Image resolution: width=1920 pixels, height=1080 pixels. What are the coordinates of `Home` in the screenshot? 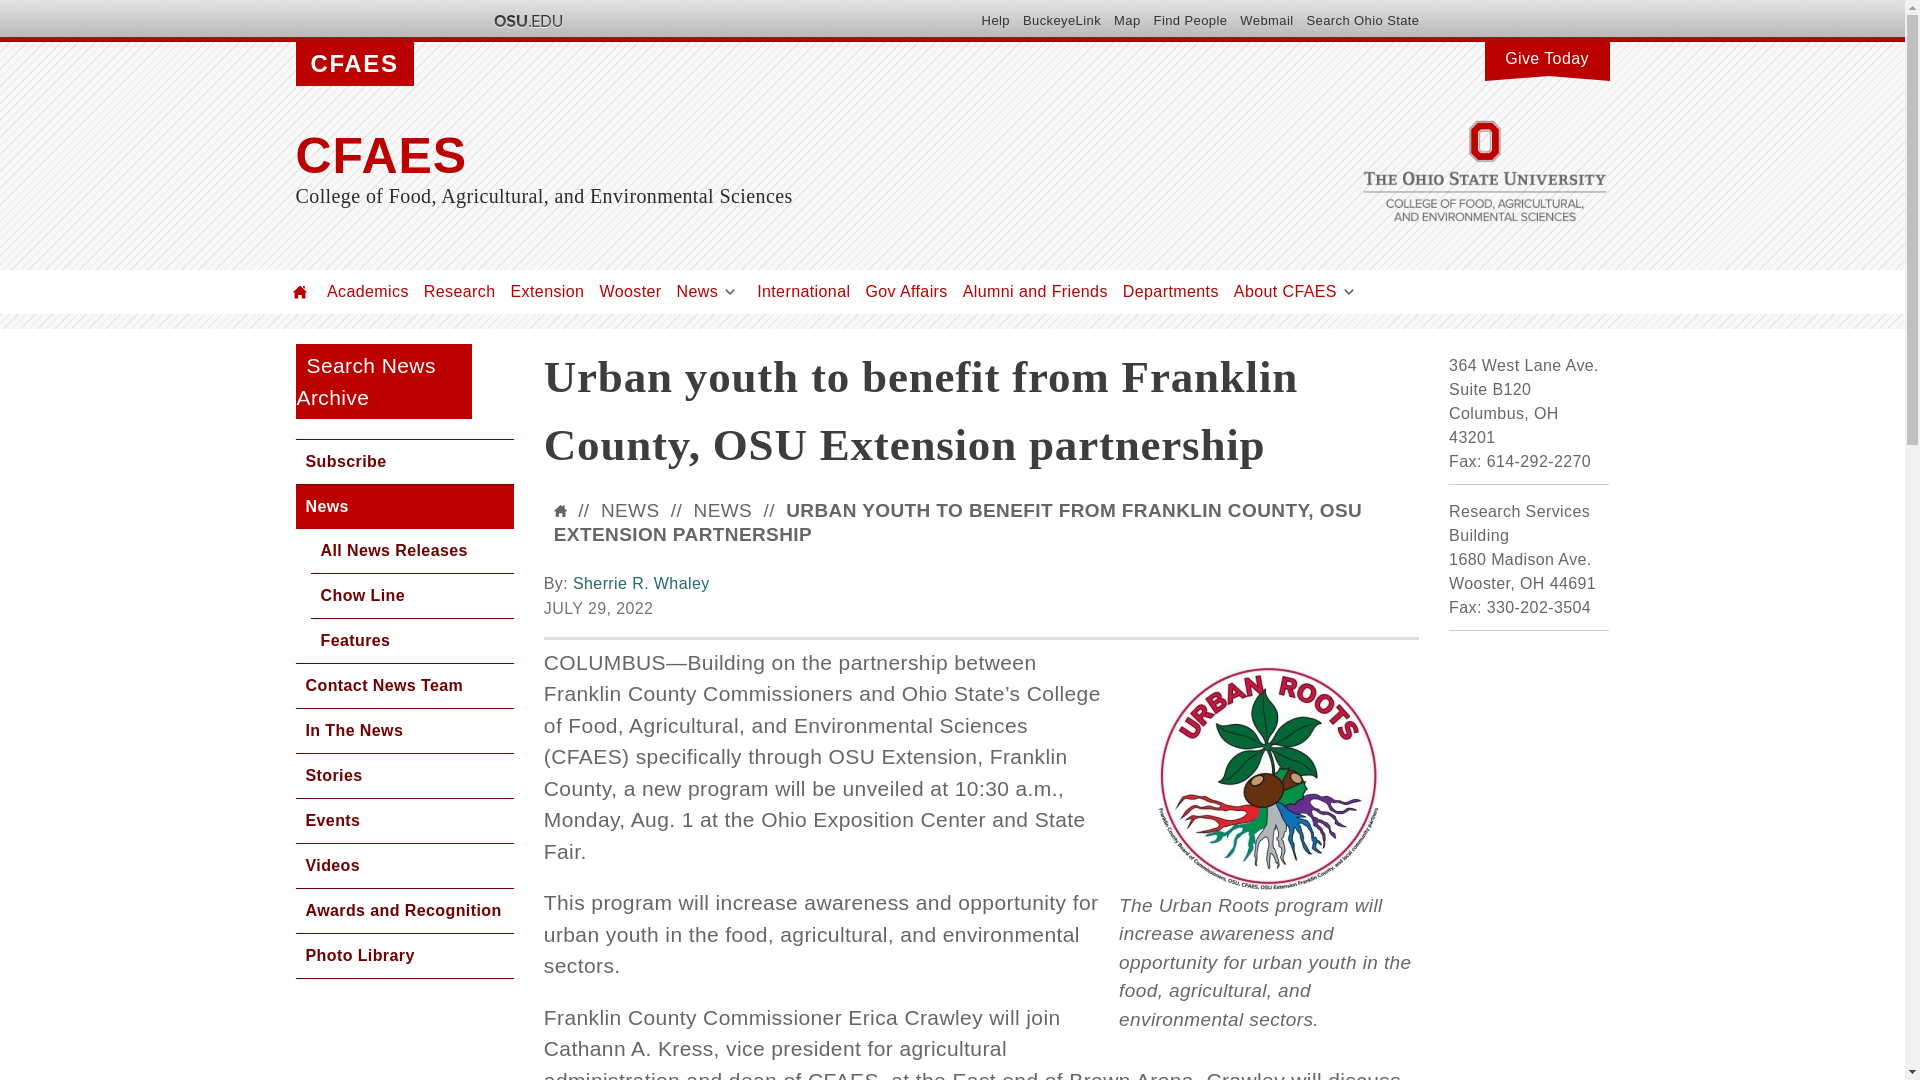 It's located at (755, 156).